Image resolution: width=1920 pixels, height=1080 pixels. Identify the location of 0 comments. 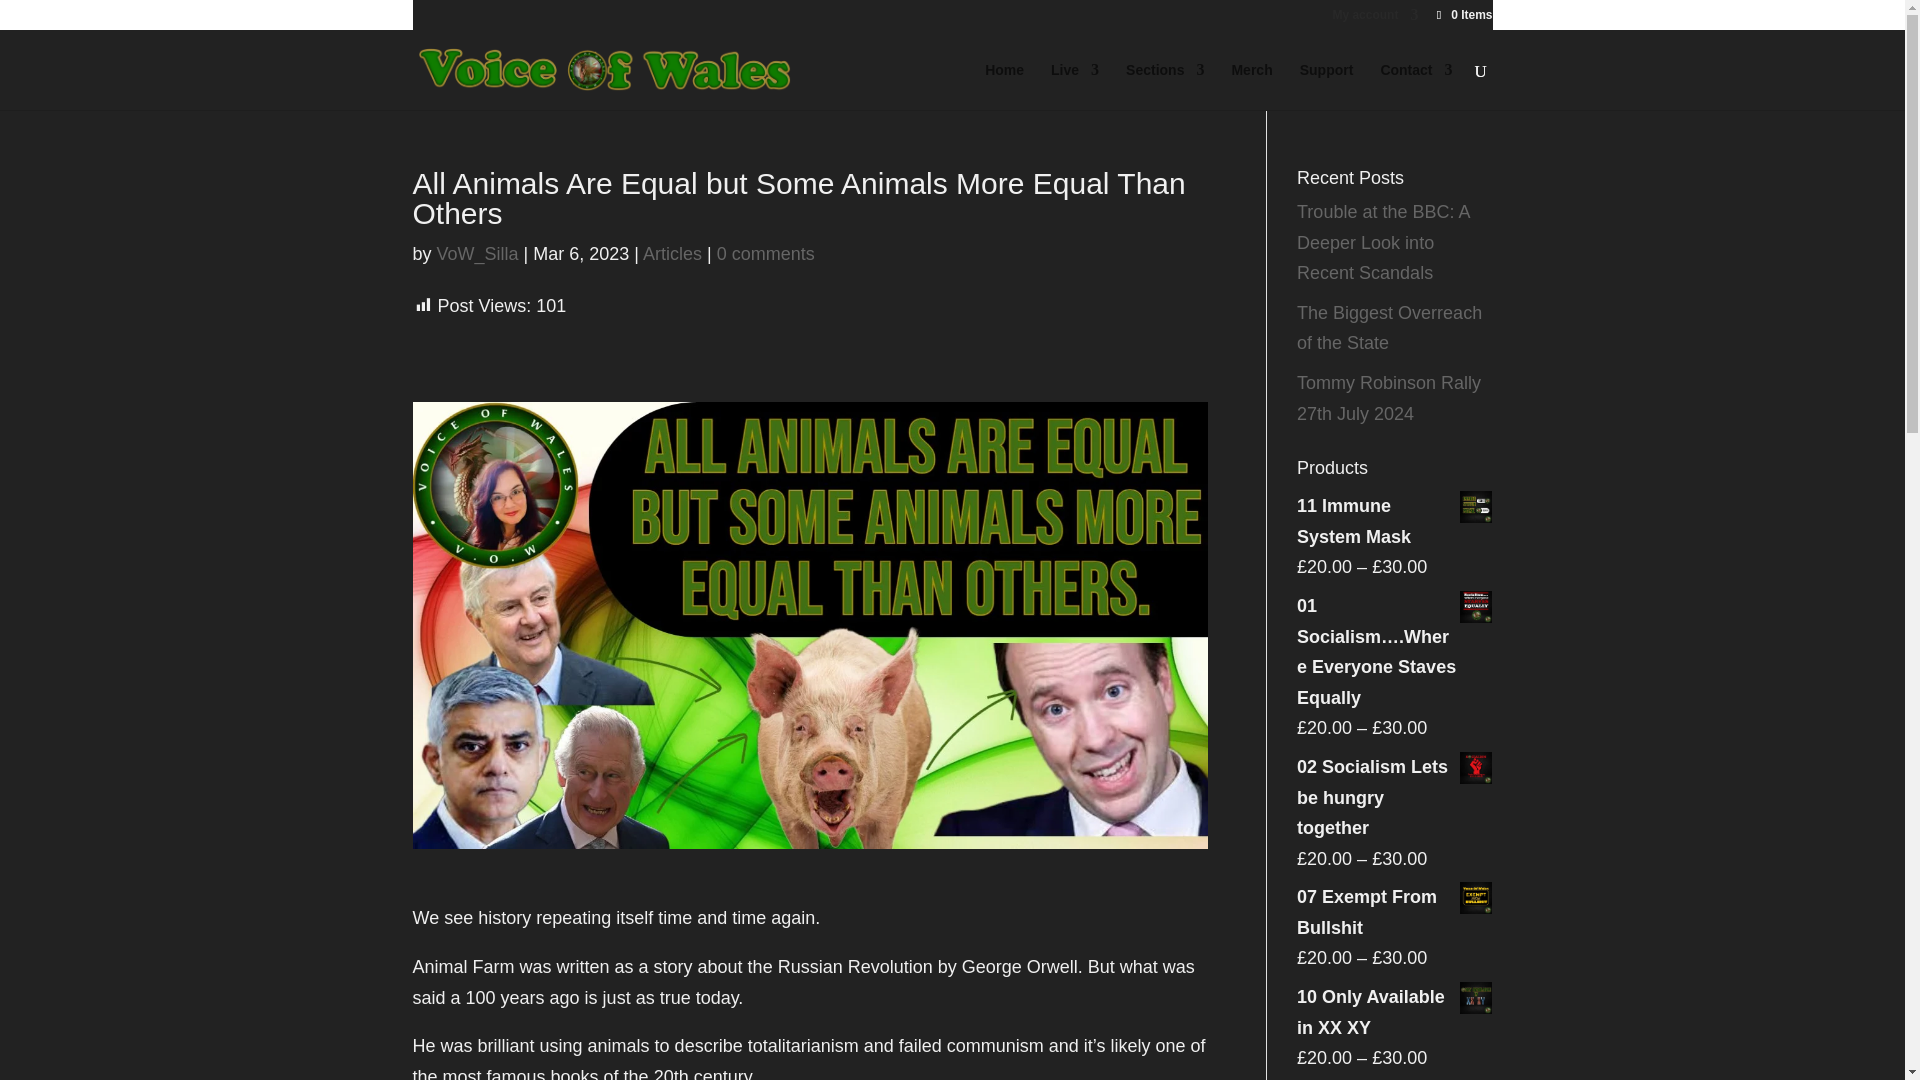
(765, 254).